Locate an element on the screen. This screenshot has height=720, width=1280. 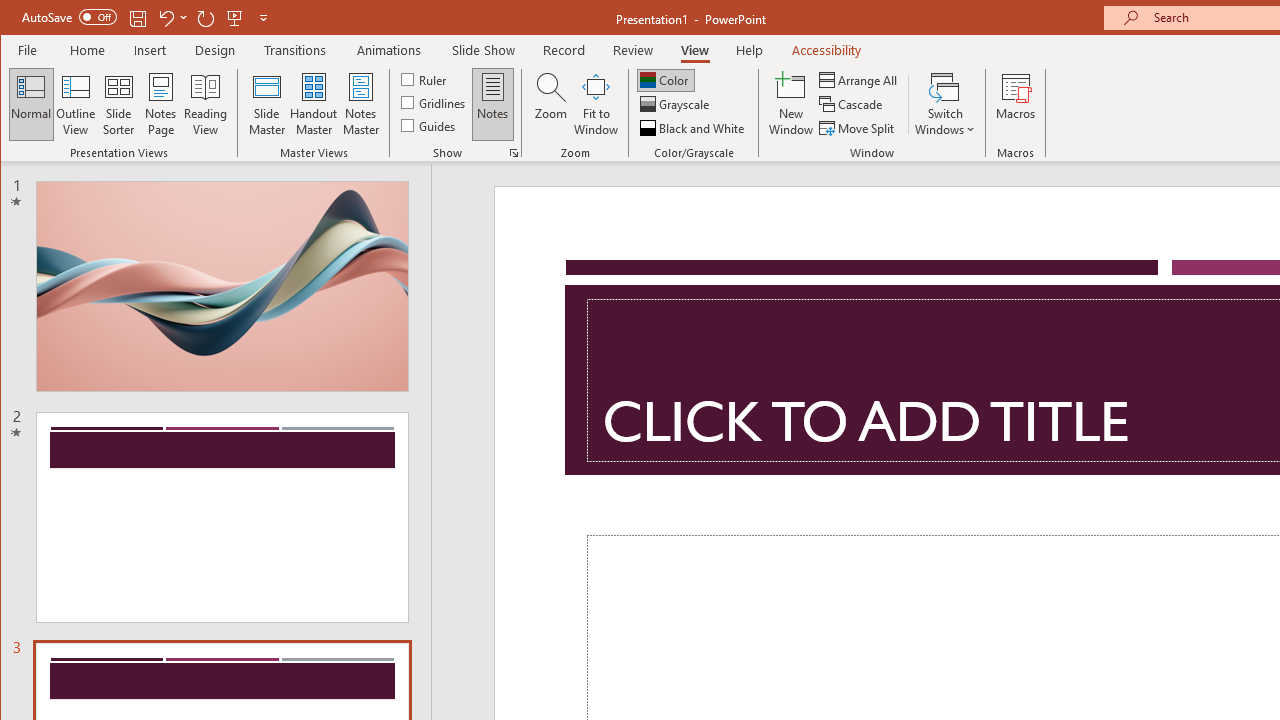
Notes Master is located at coordinates (360, 104).